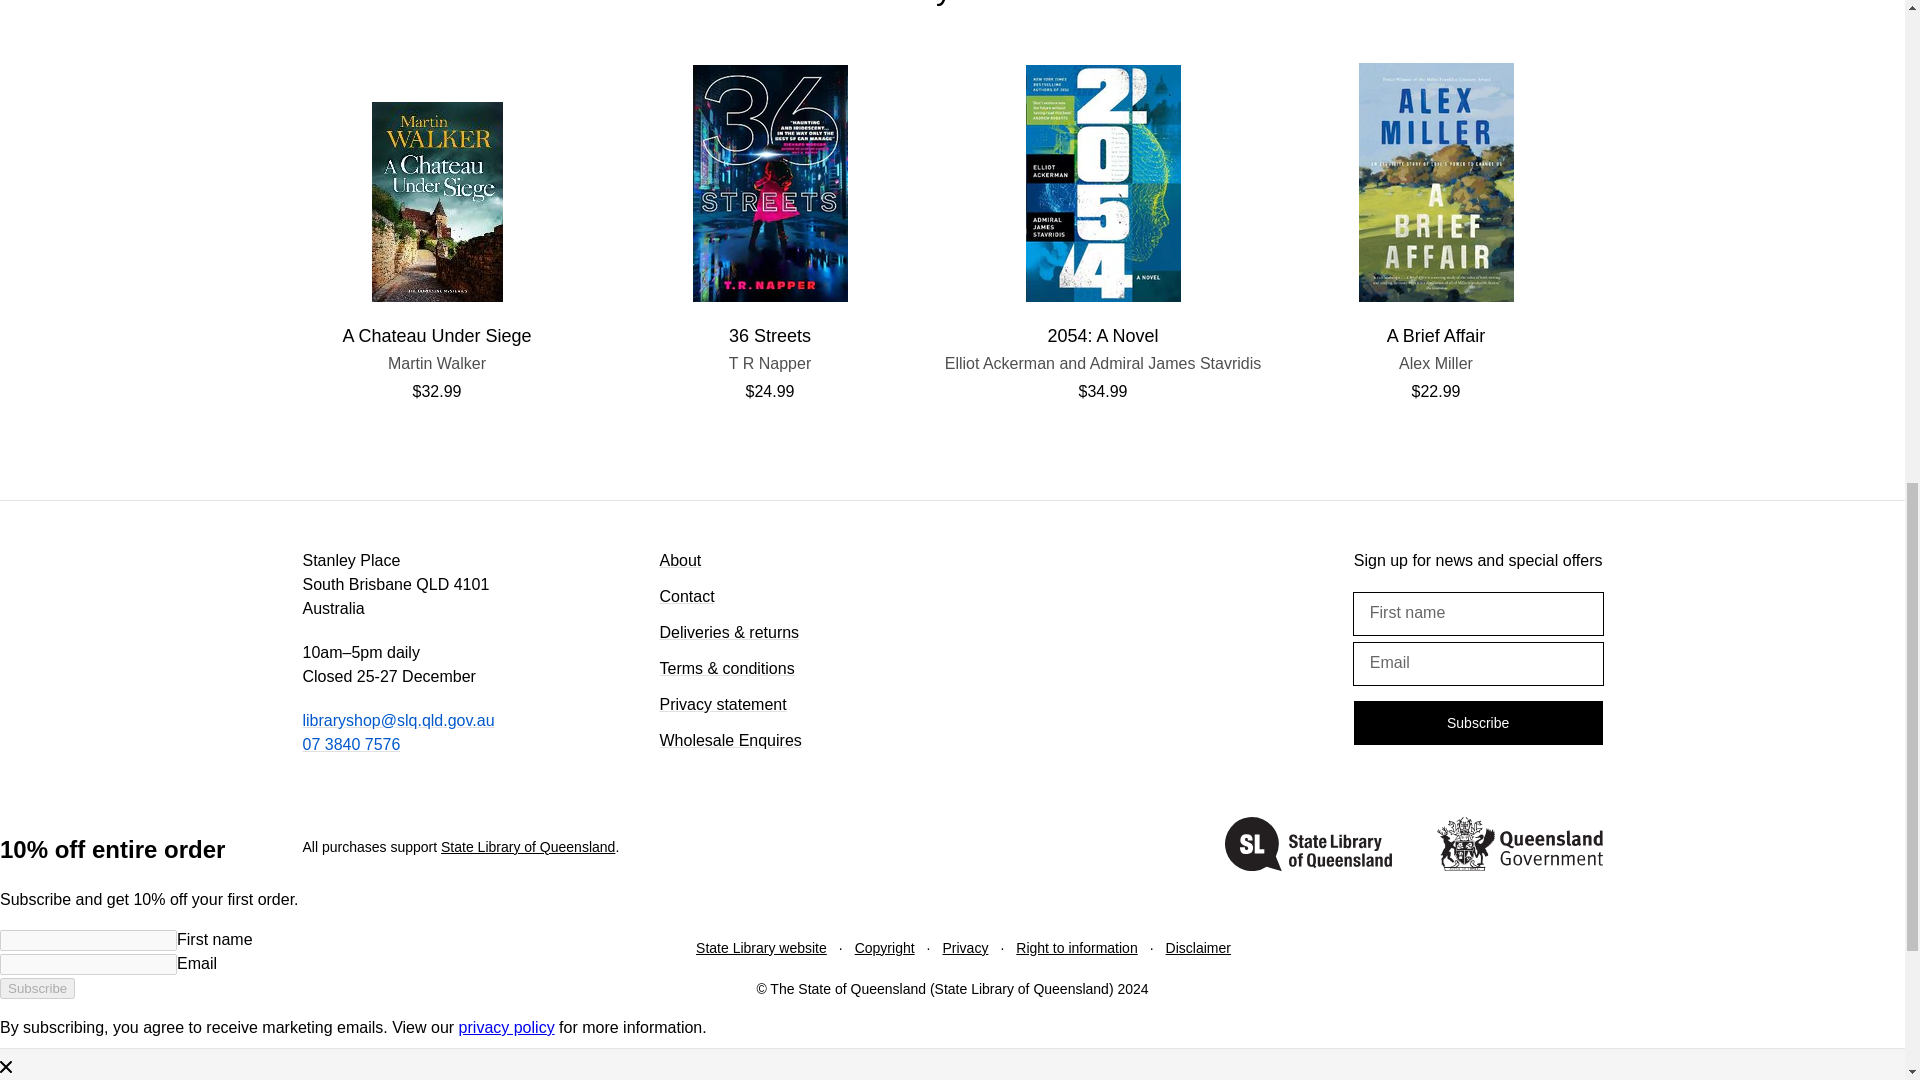 The width and height of the screenshot is (1920, 1080). Describe the element at coordinates (1518, 847) in the screenshot. I see `Go to Queensland Government homepage` at that location.